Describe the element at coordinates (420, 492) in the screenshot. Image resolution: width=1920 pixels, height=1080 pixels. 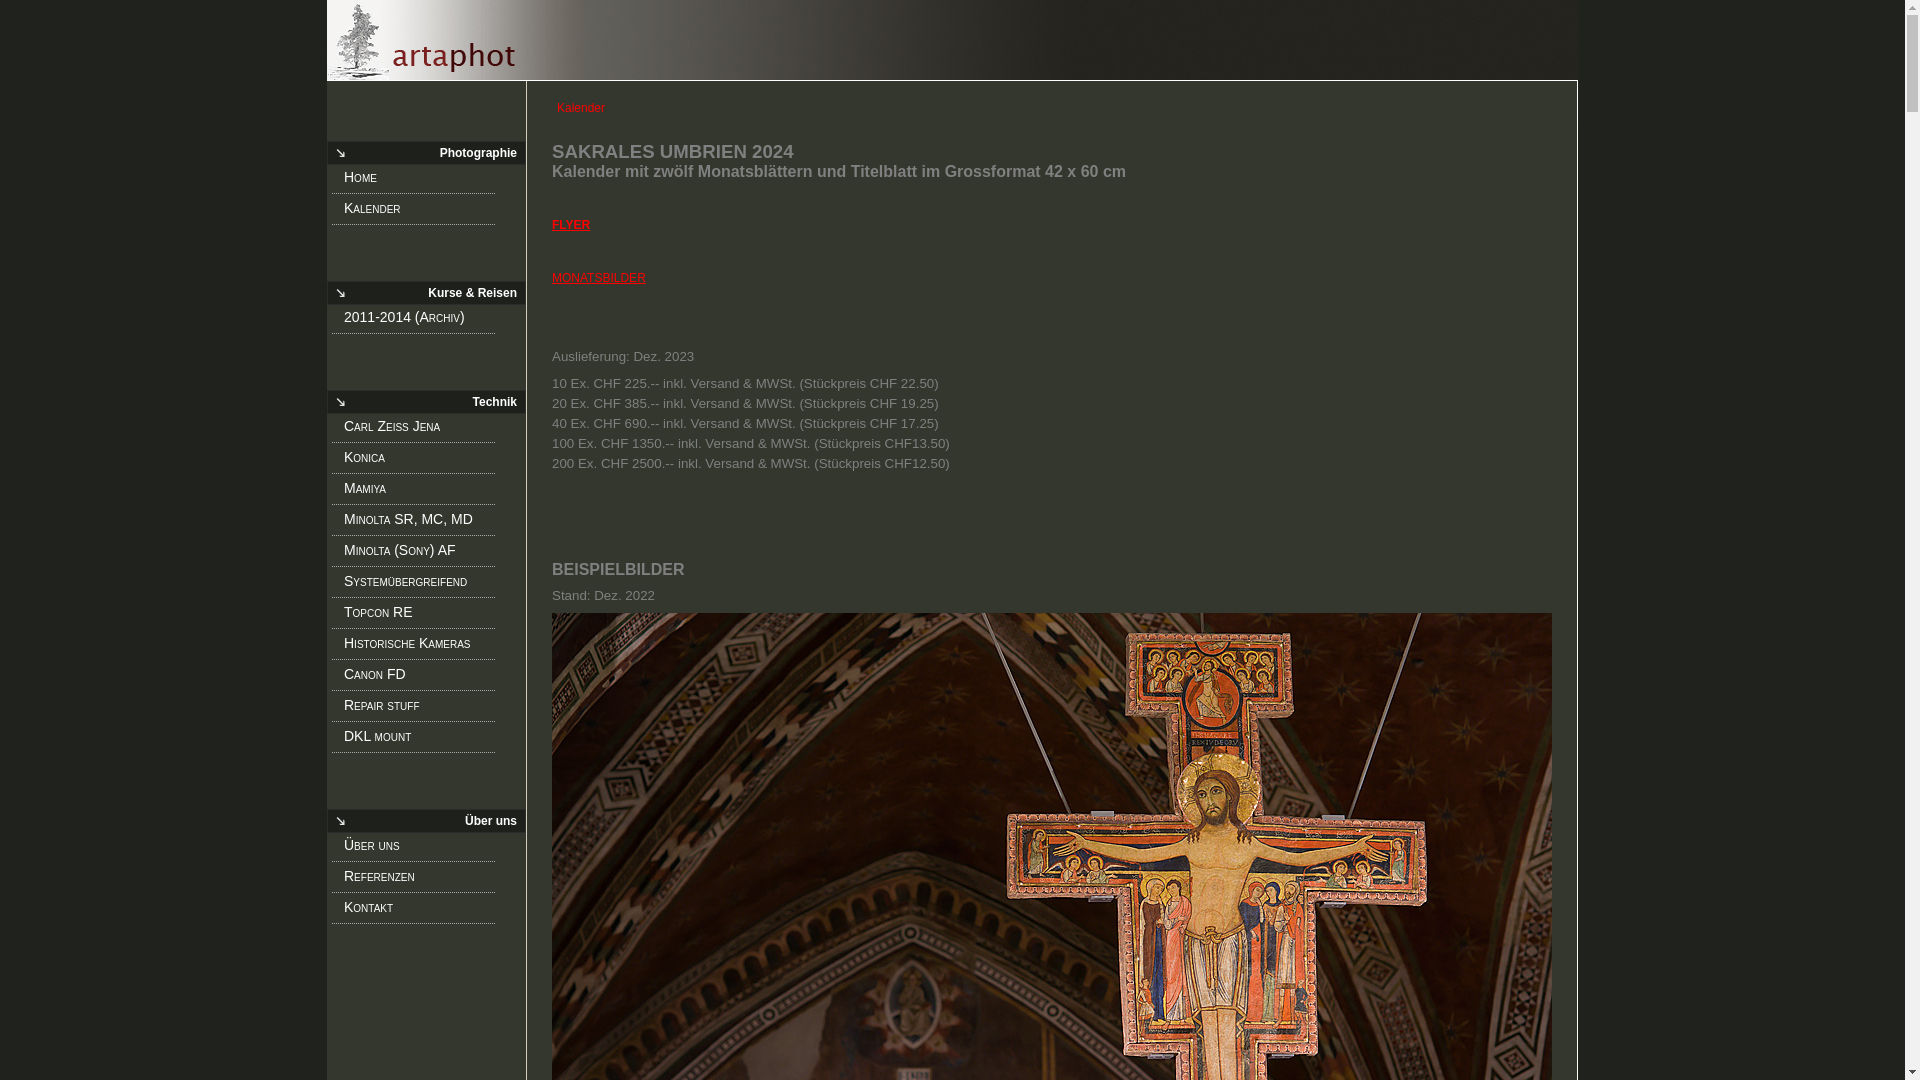
I see `Mamiya` at that location.